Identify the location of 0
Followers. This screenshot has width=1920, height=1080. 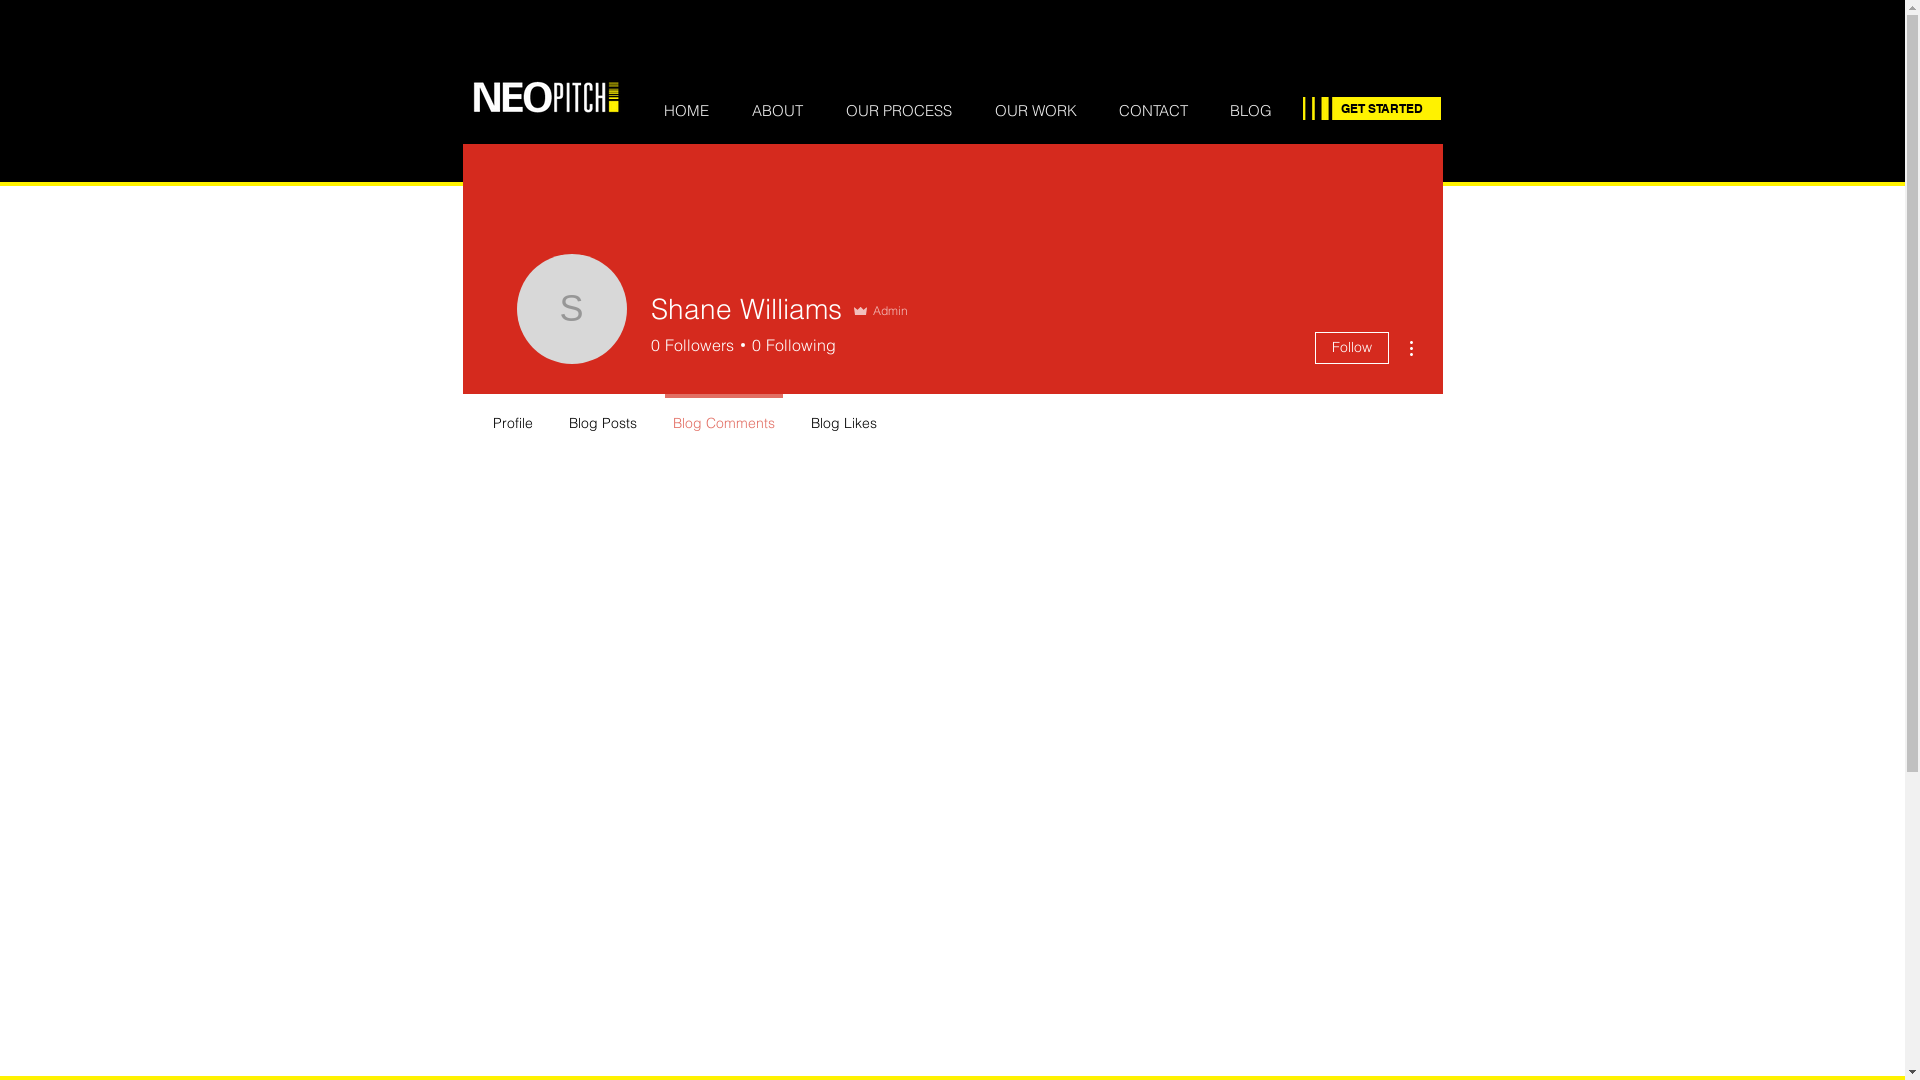
(692, 345).